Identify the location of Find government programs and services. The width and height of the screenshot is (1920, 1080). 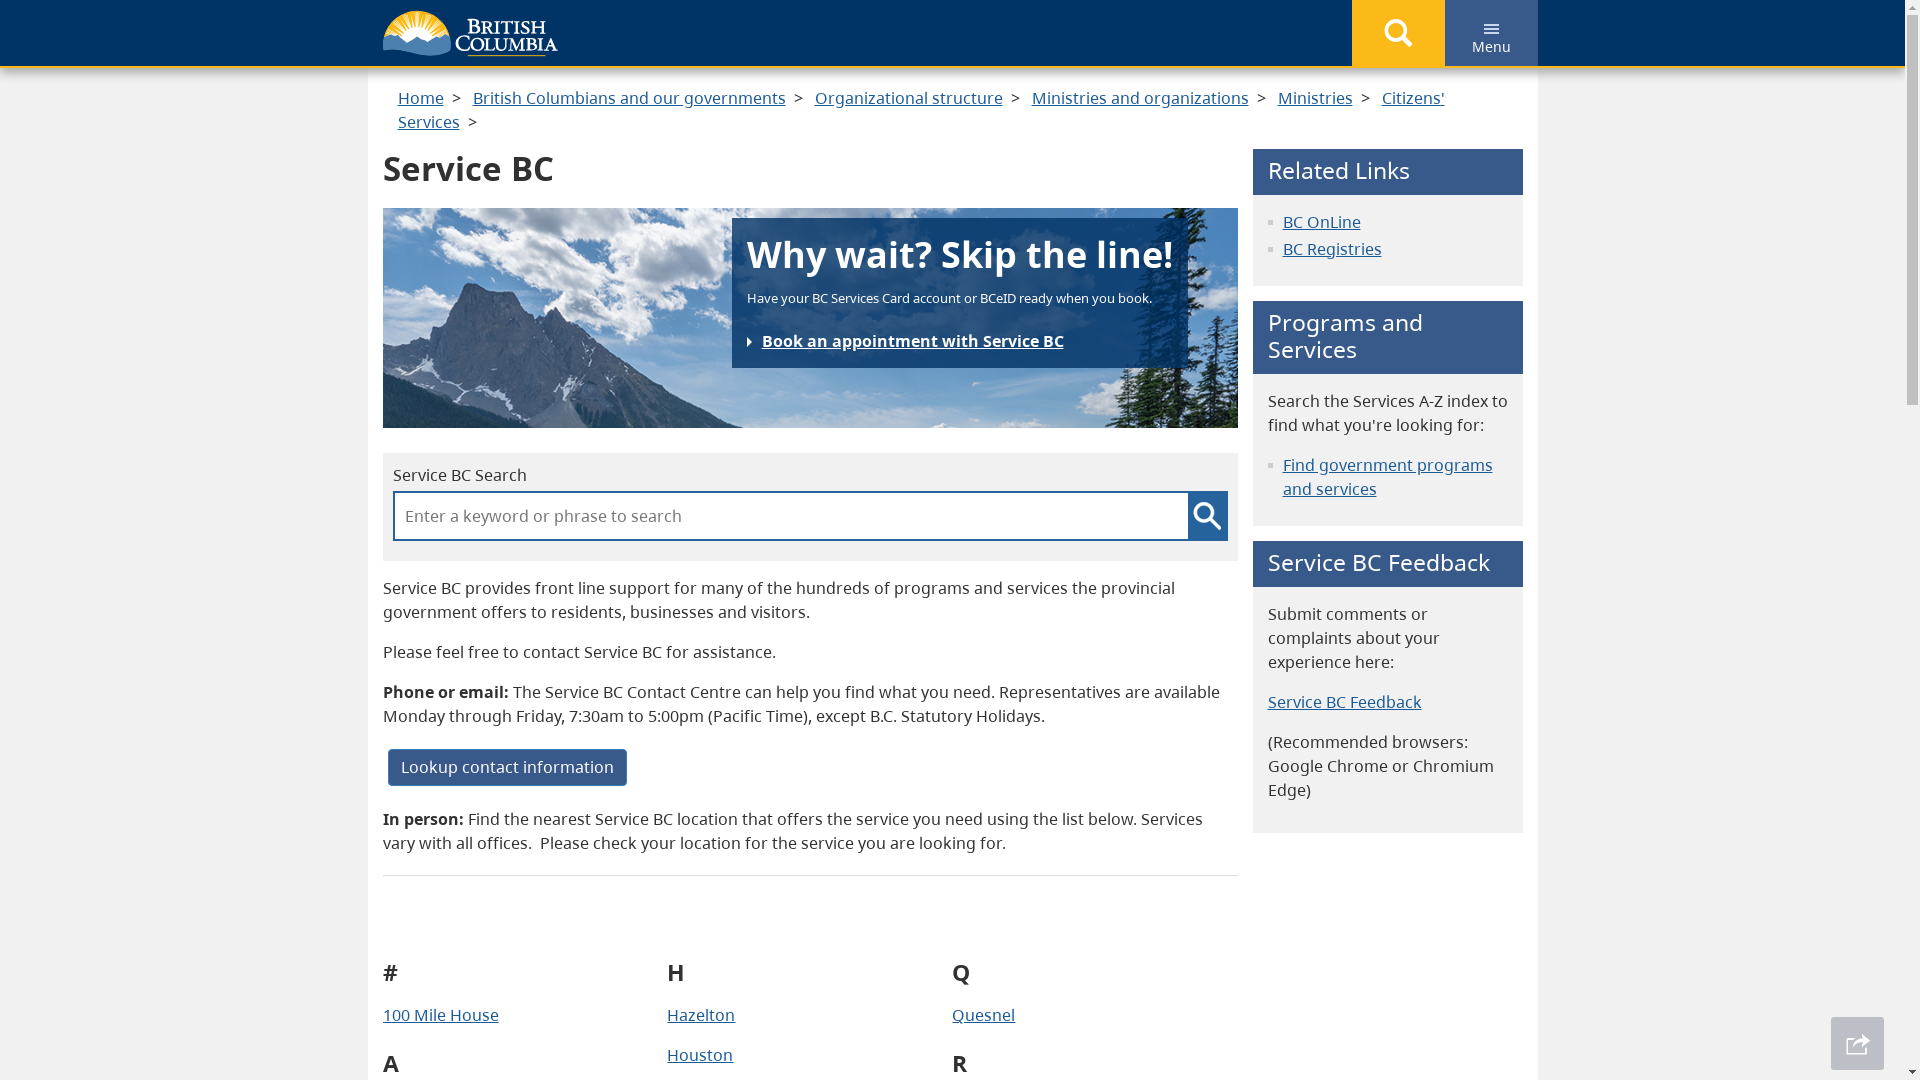
(1387, 477).